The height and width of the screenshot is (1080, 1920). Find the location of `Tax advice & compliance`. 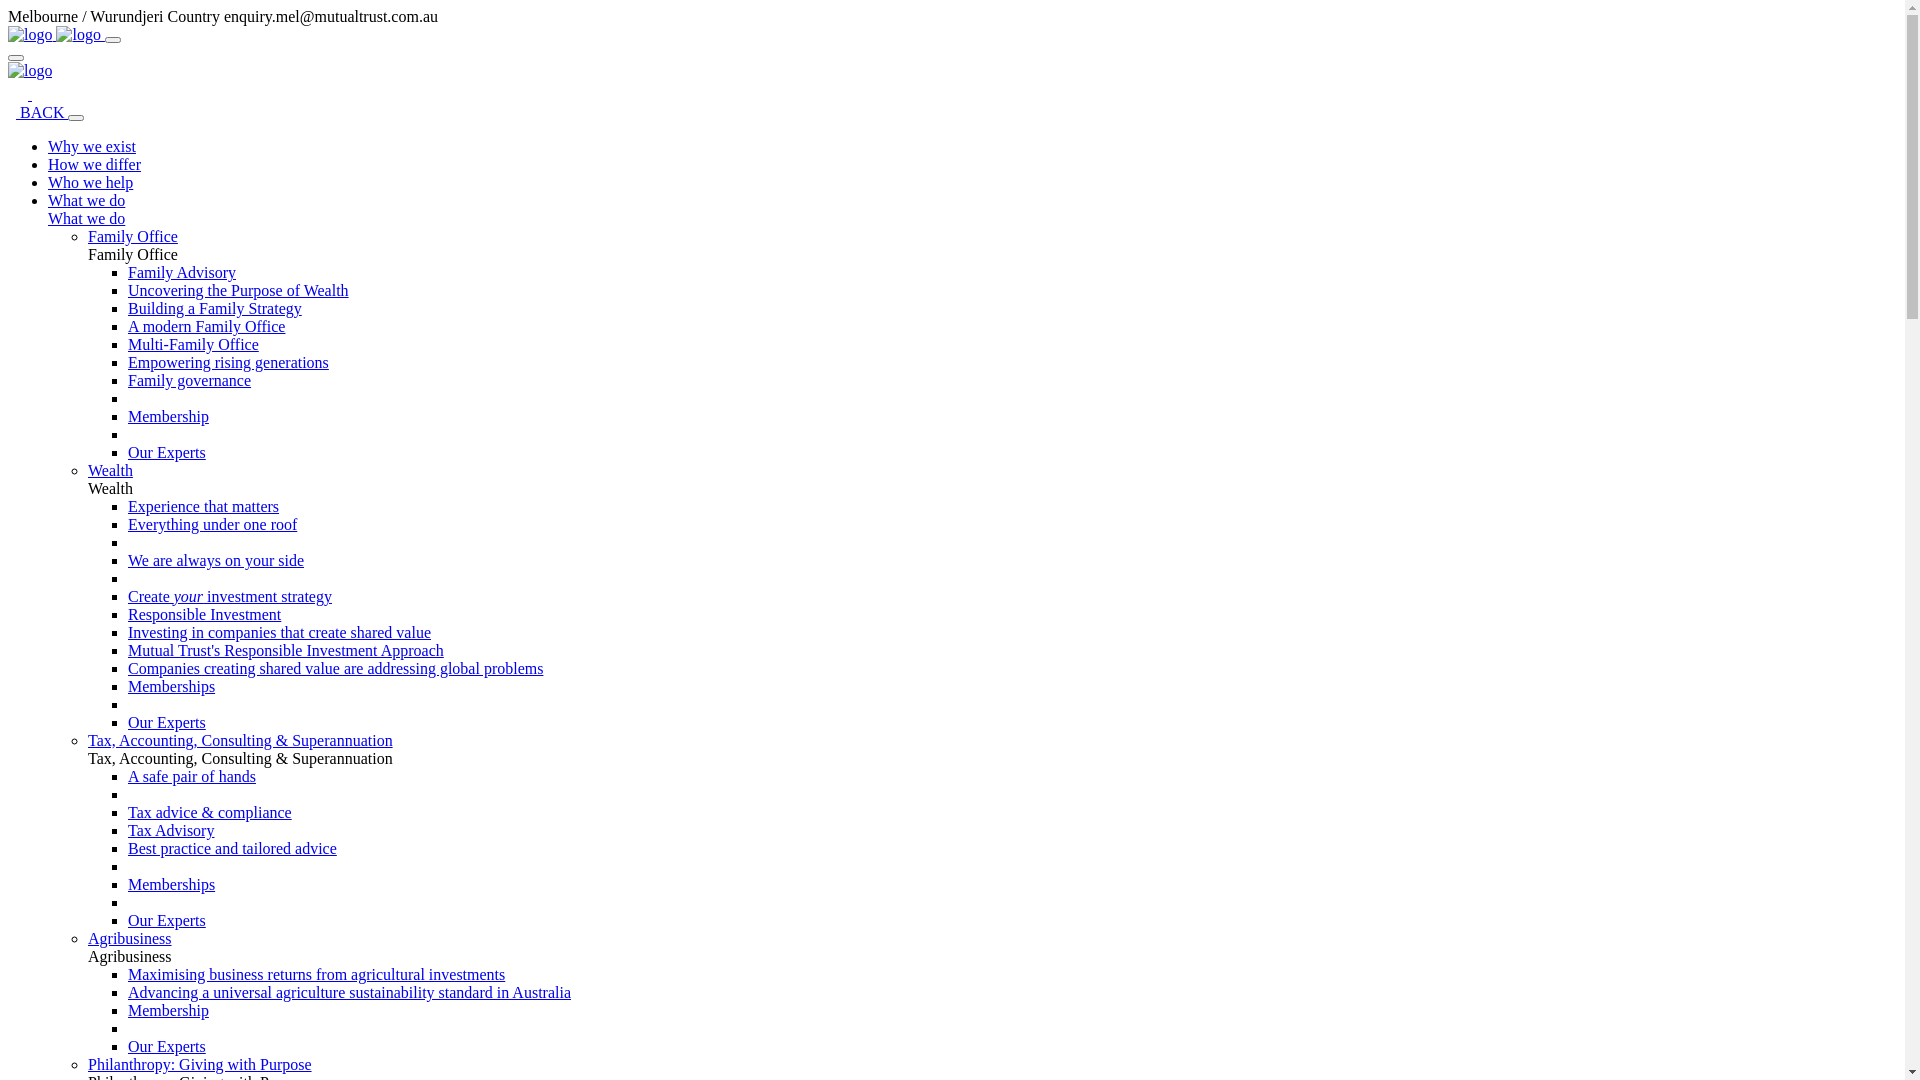

Tax advice & compliance is located at coordinates (210, 812).